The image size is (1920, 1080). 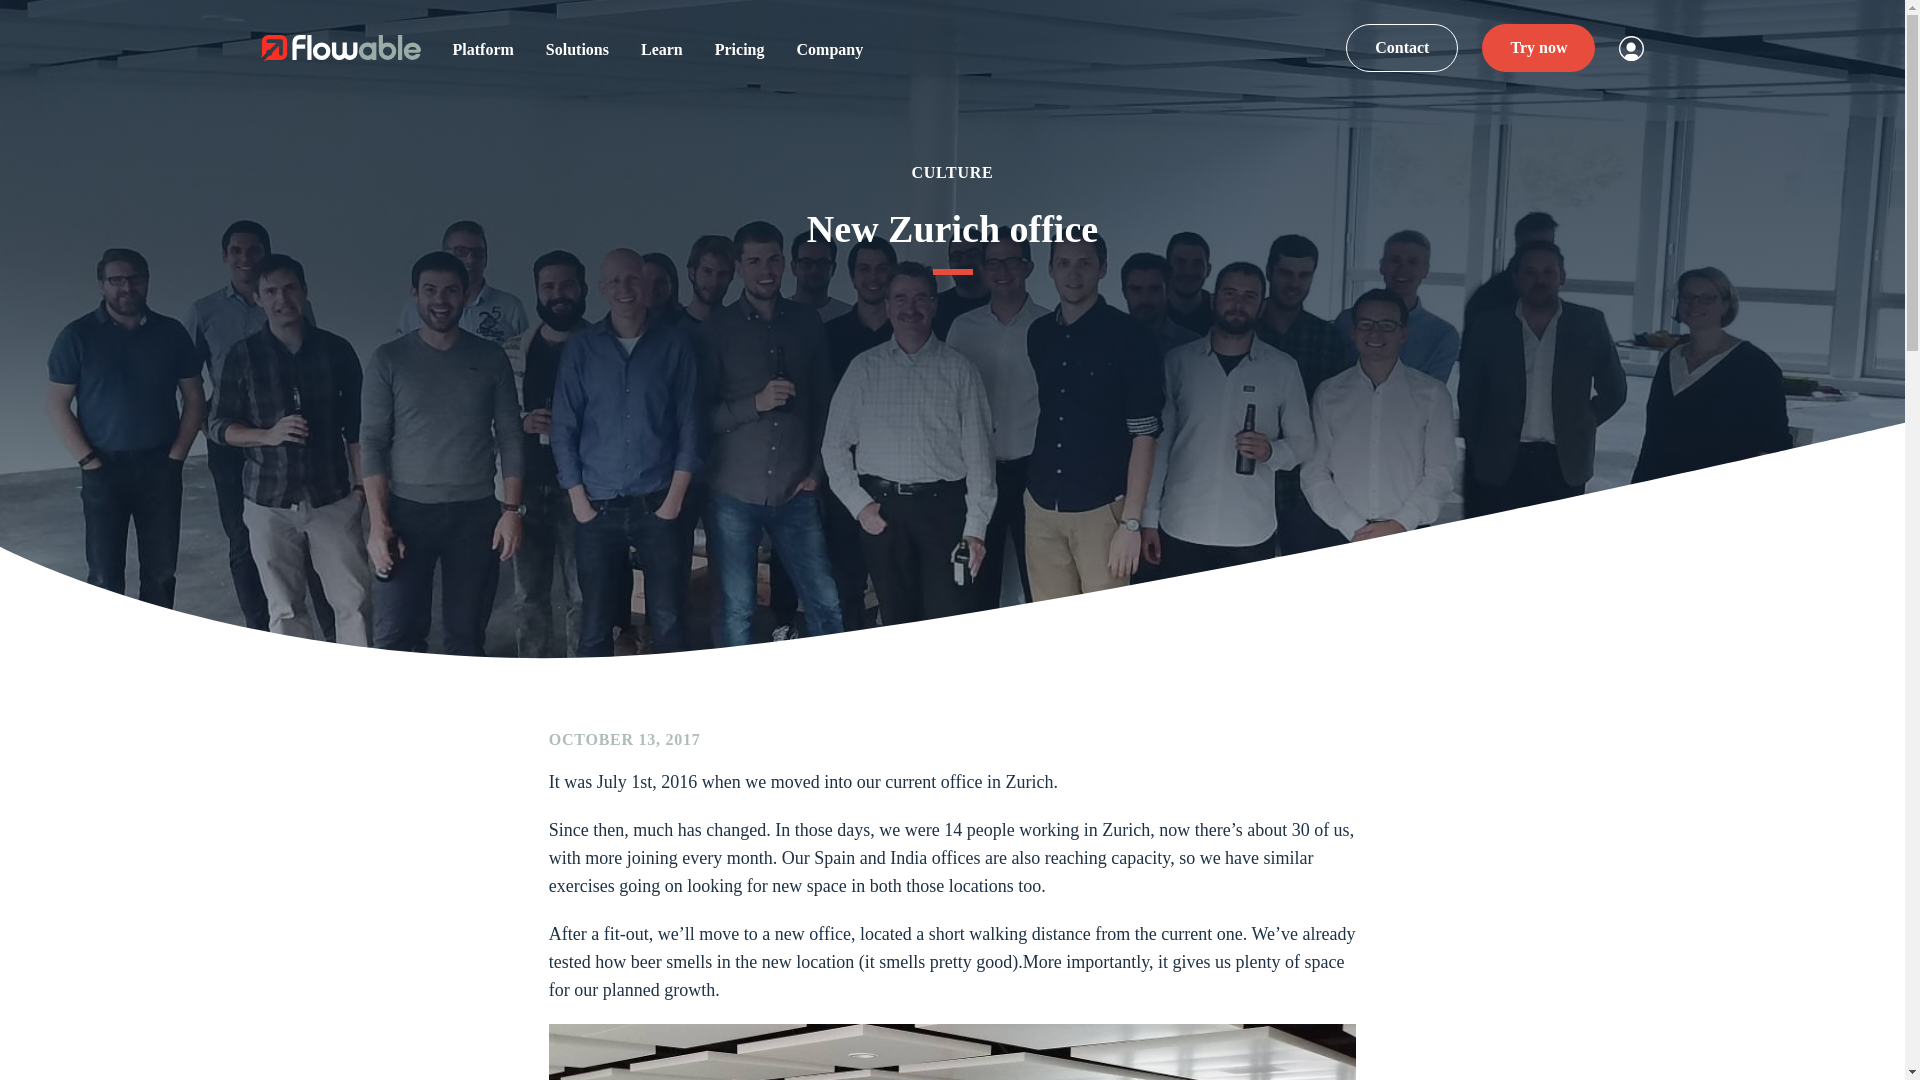 What do you see at coordinates (739, 48) in the screenshot?
I see `Pricing` at bounding box center [739, 48].